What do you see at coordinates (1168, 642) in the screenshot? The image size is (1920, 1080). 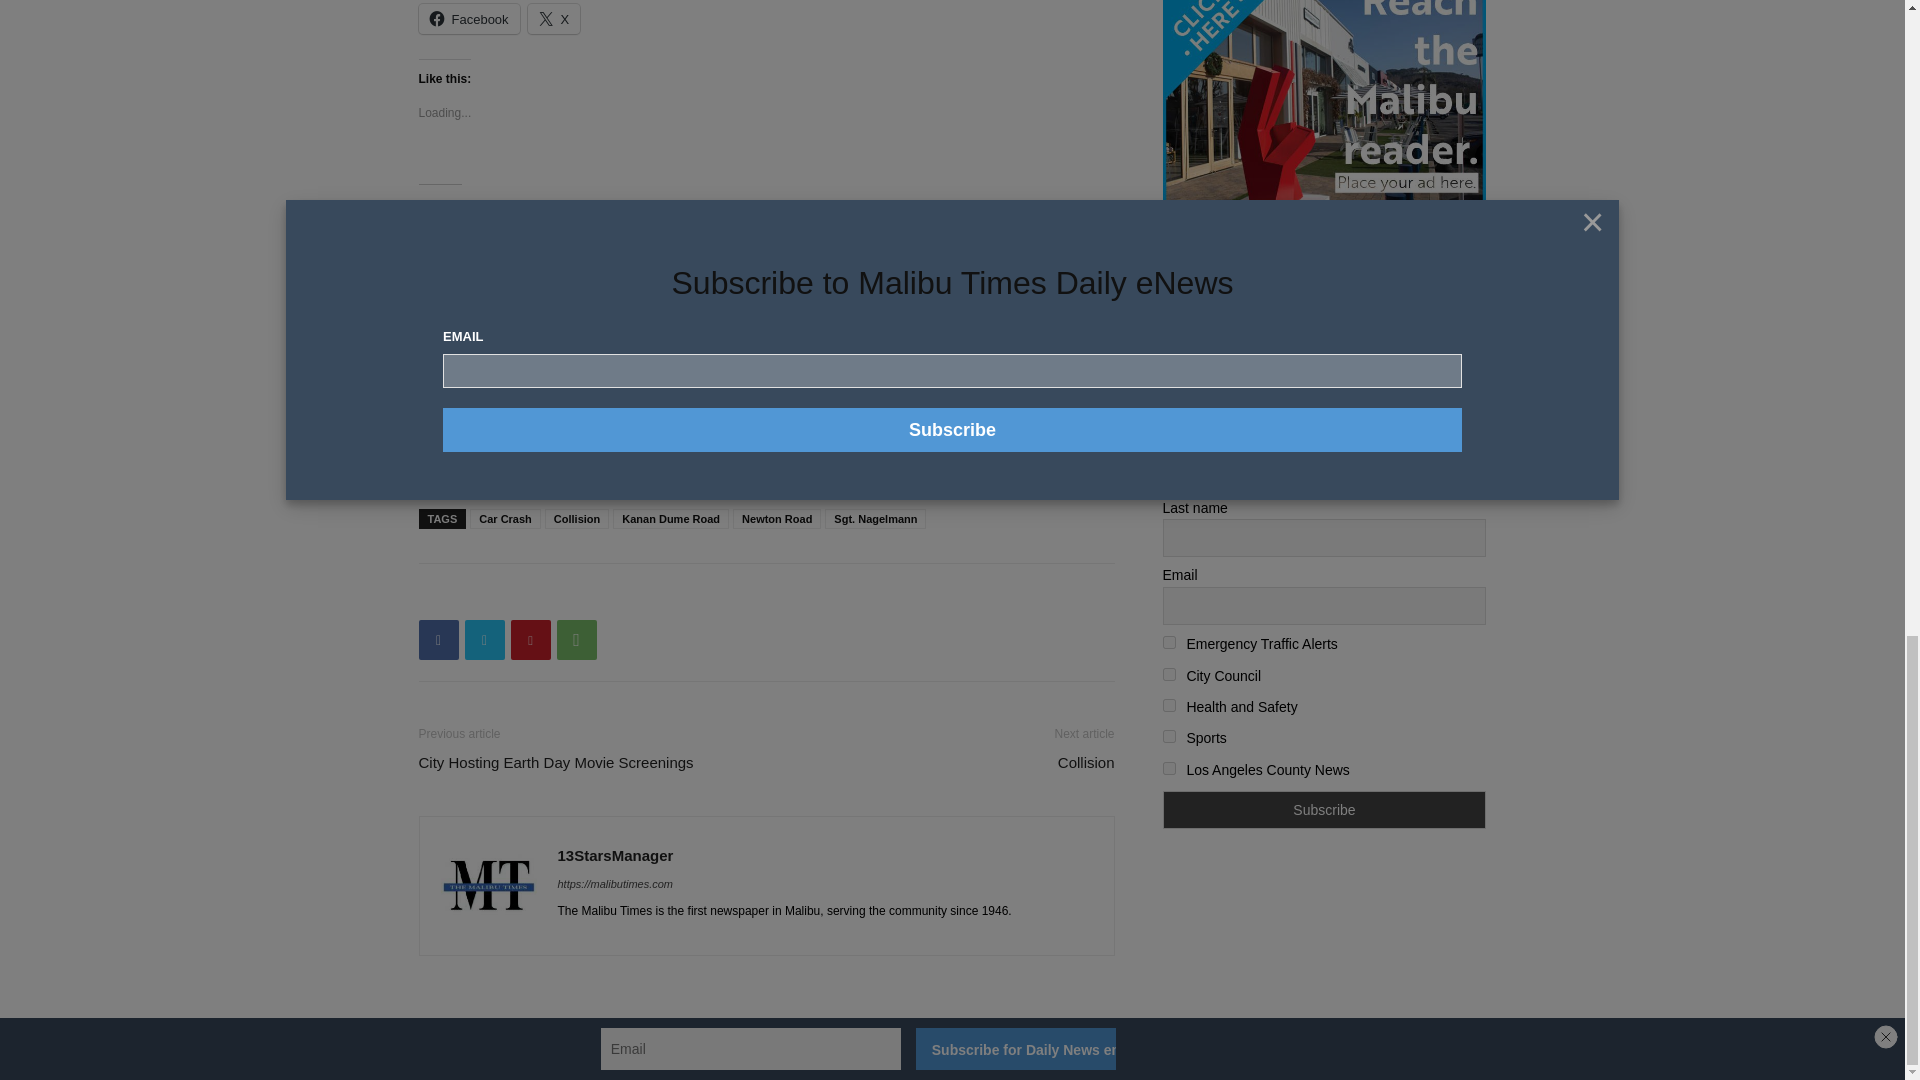 I see `2` at bounding box center [1168, 642].